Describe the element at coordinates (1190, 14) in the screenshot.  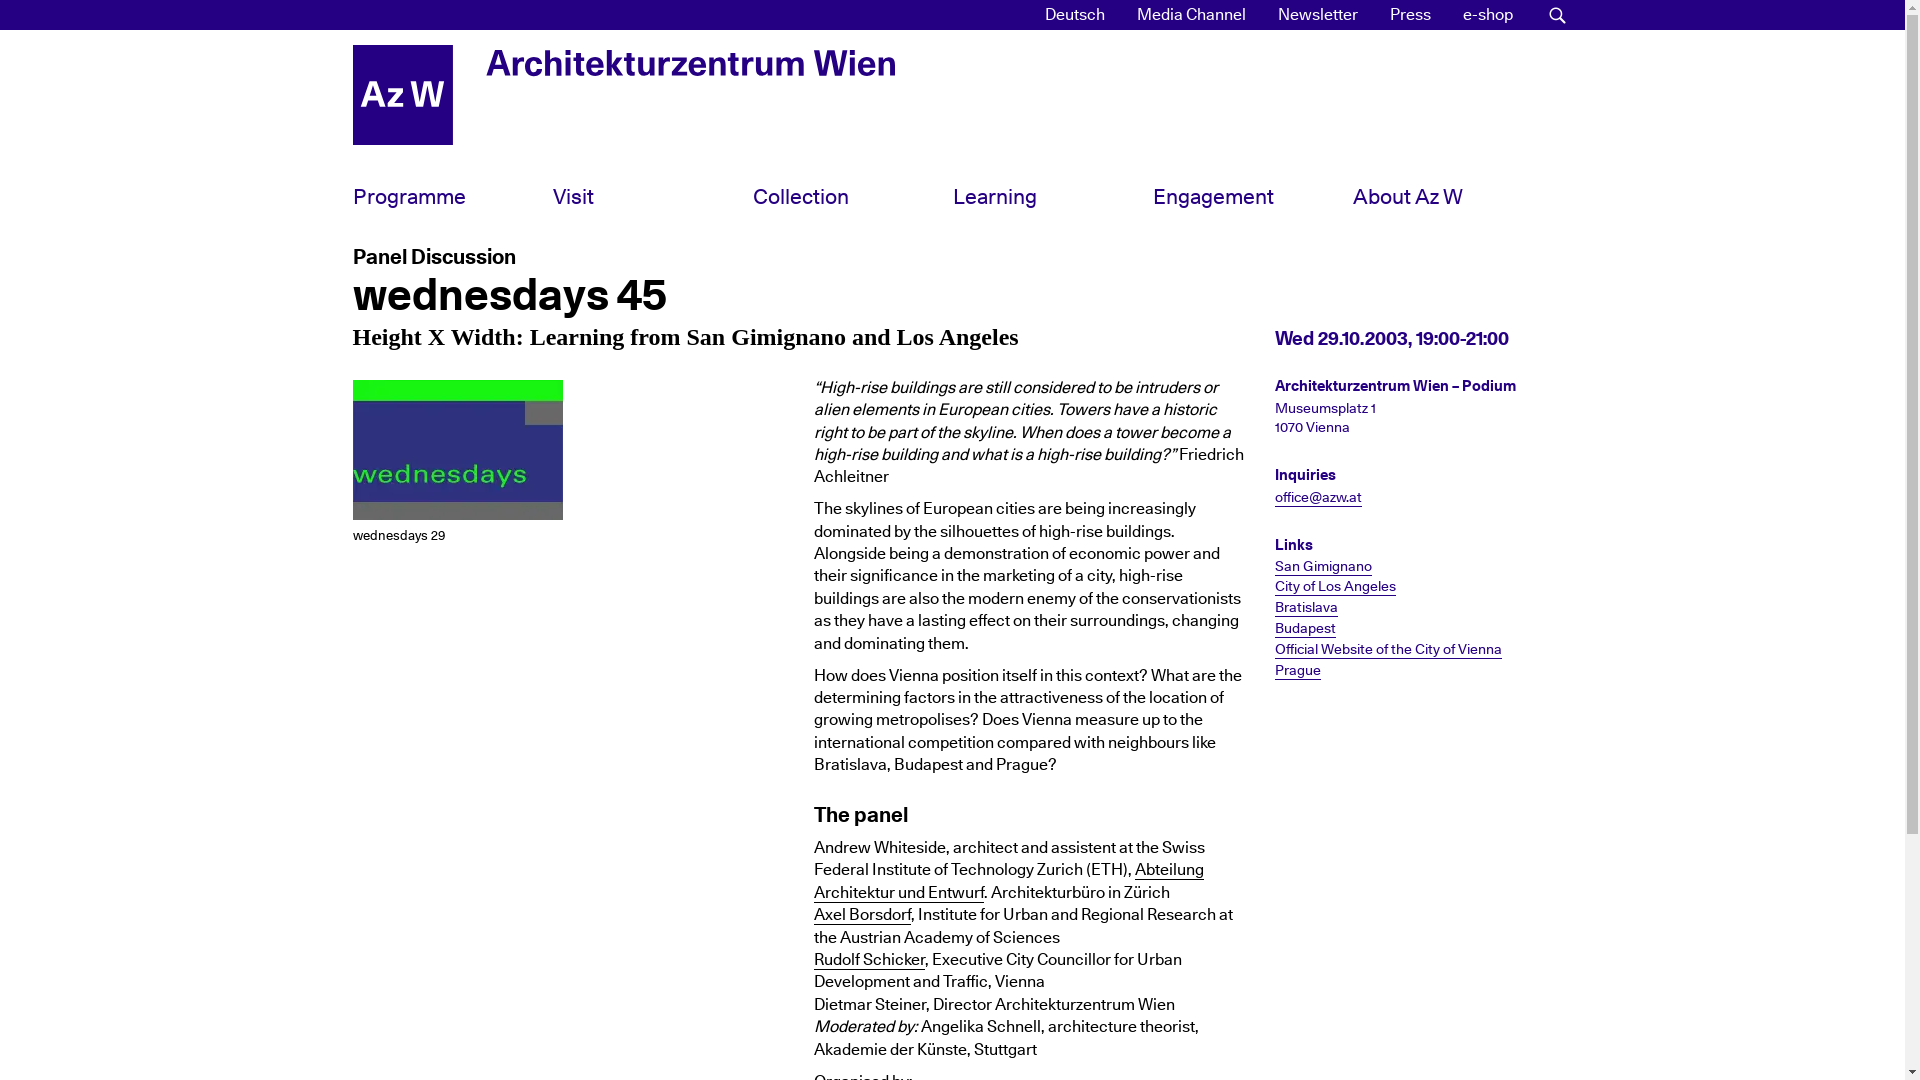
I see `Deutsch` at that location.